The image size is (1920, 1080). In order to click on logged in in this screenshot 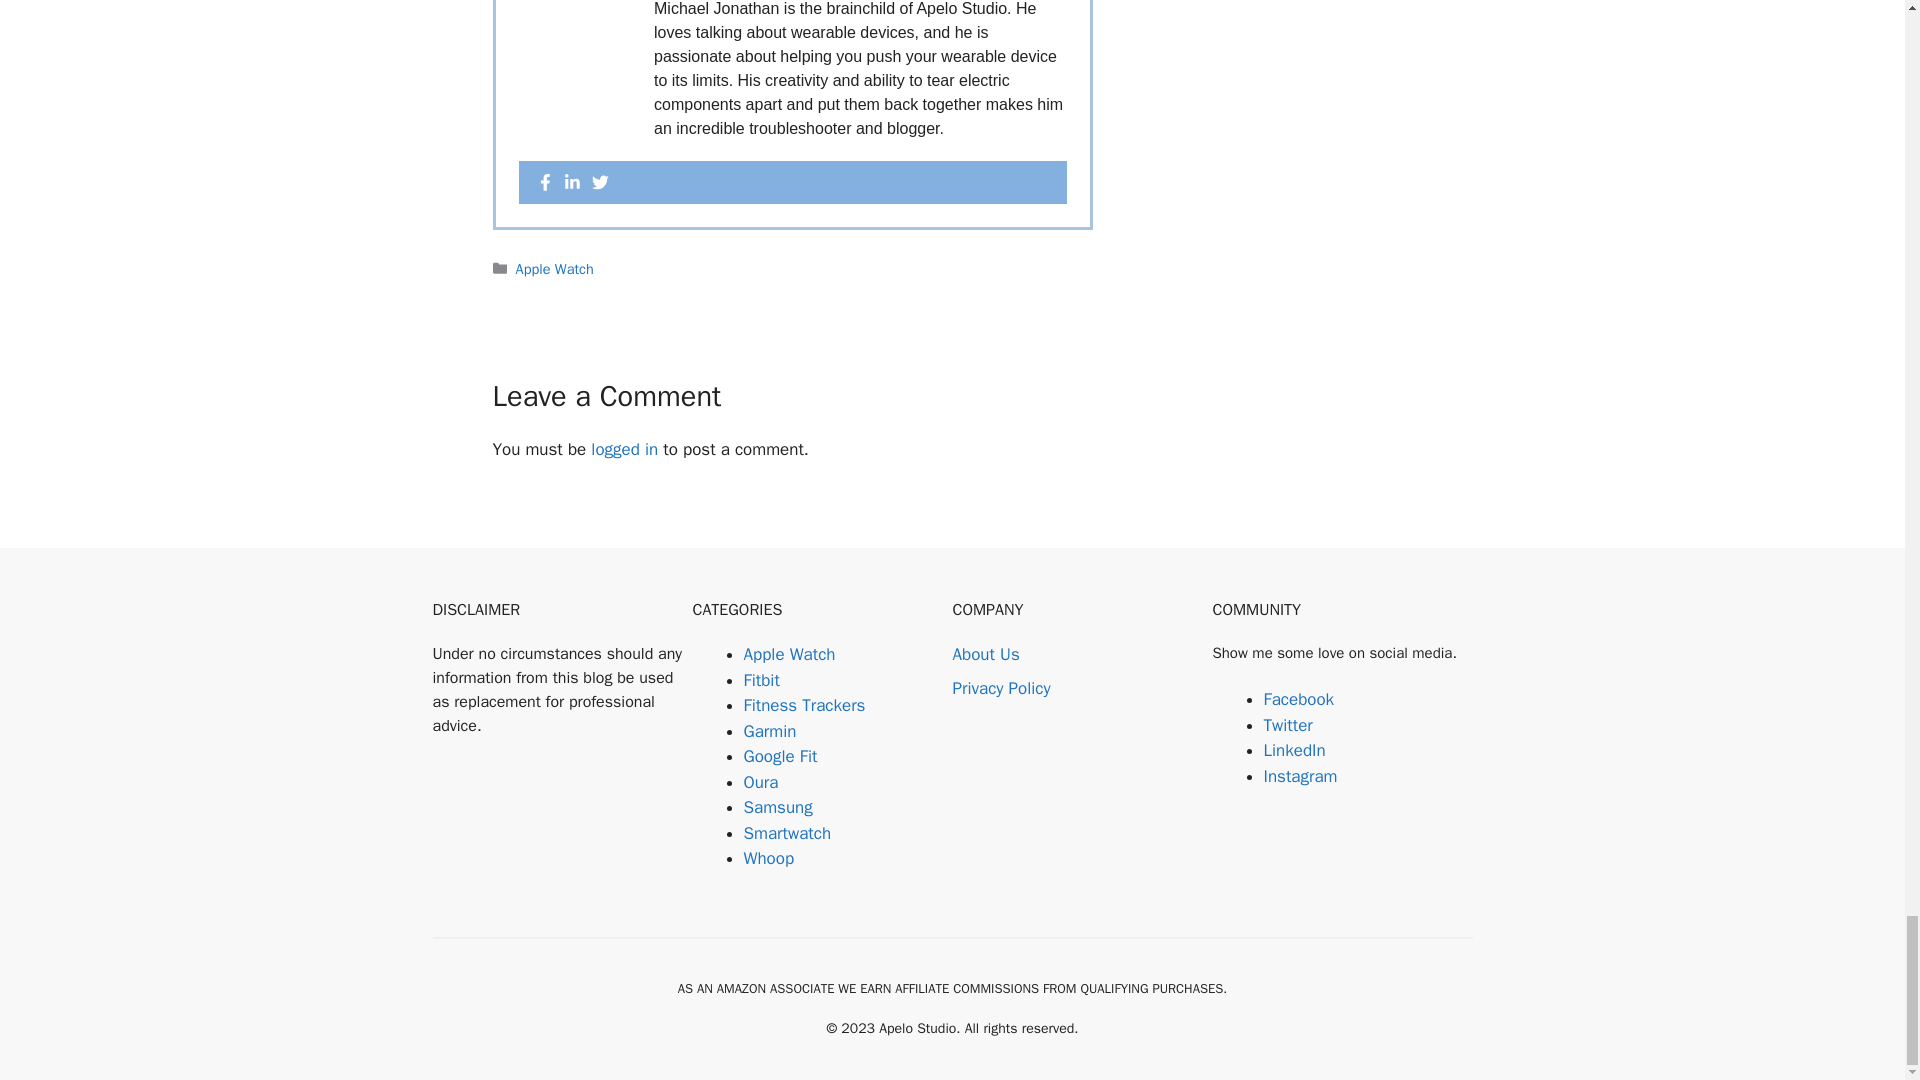, I will do `click(624, 449)`.